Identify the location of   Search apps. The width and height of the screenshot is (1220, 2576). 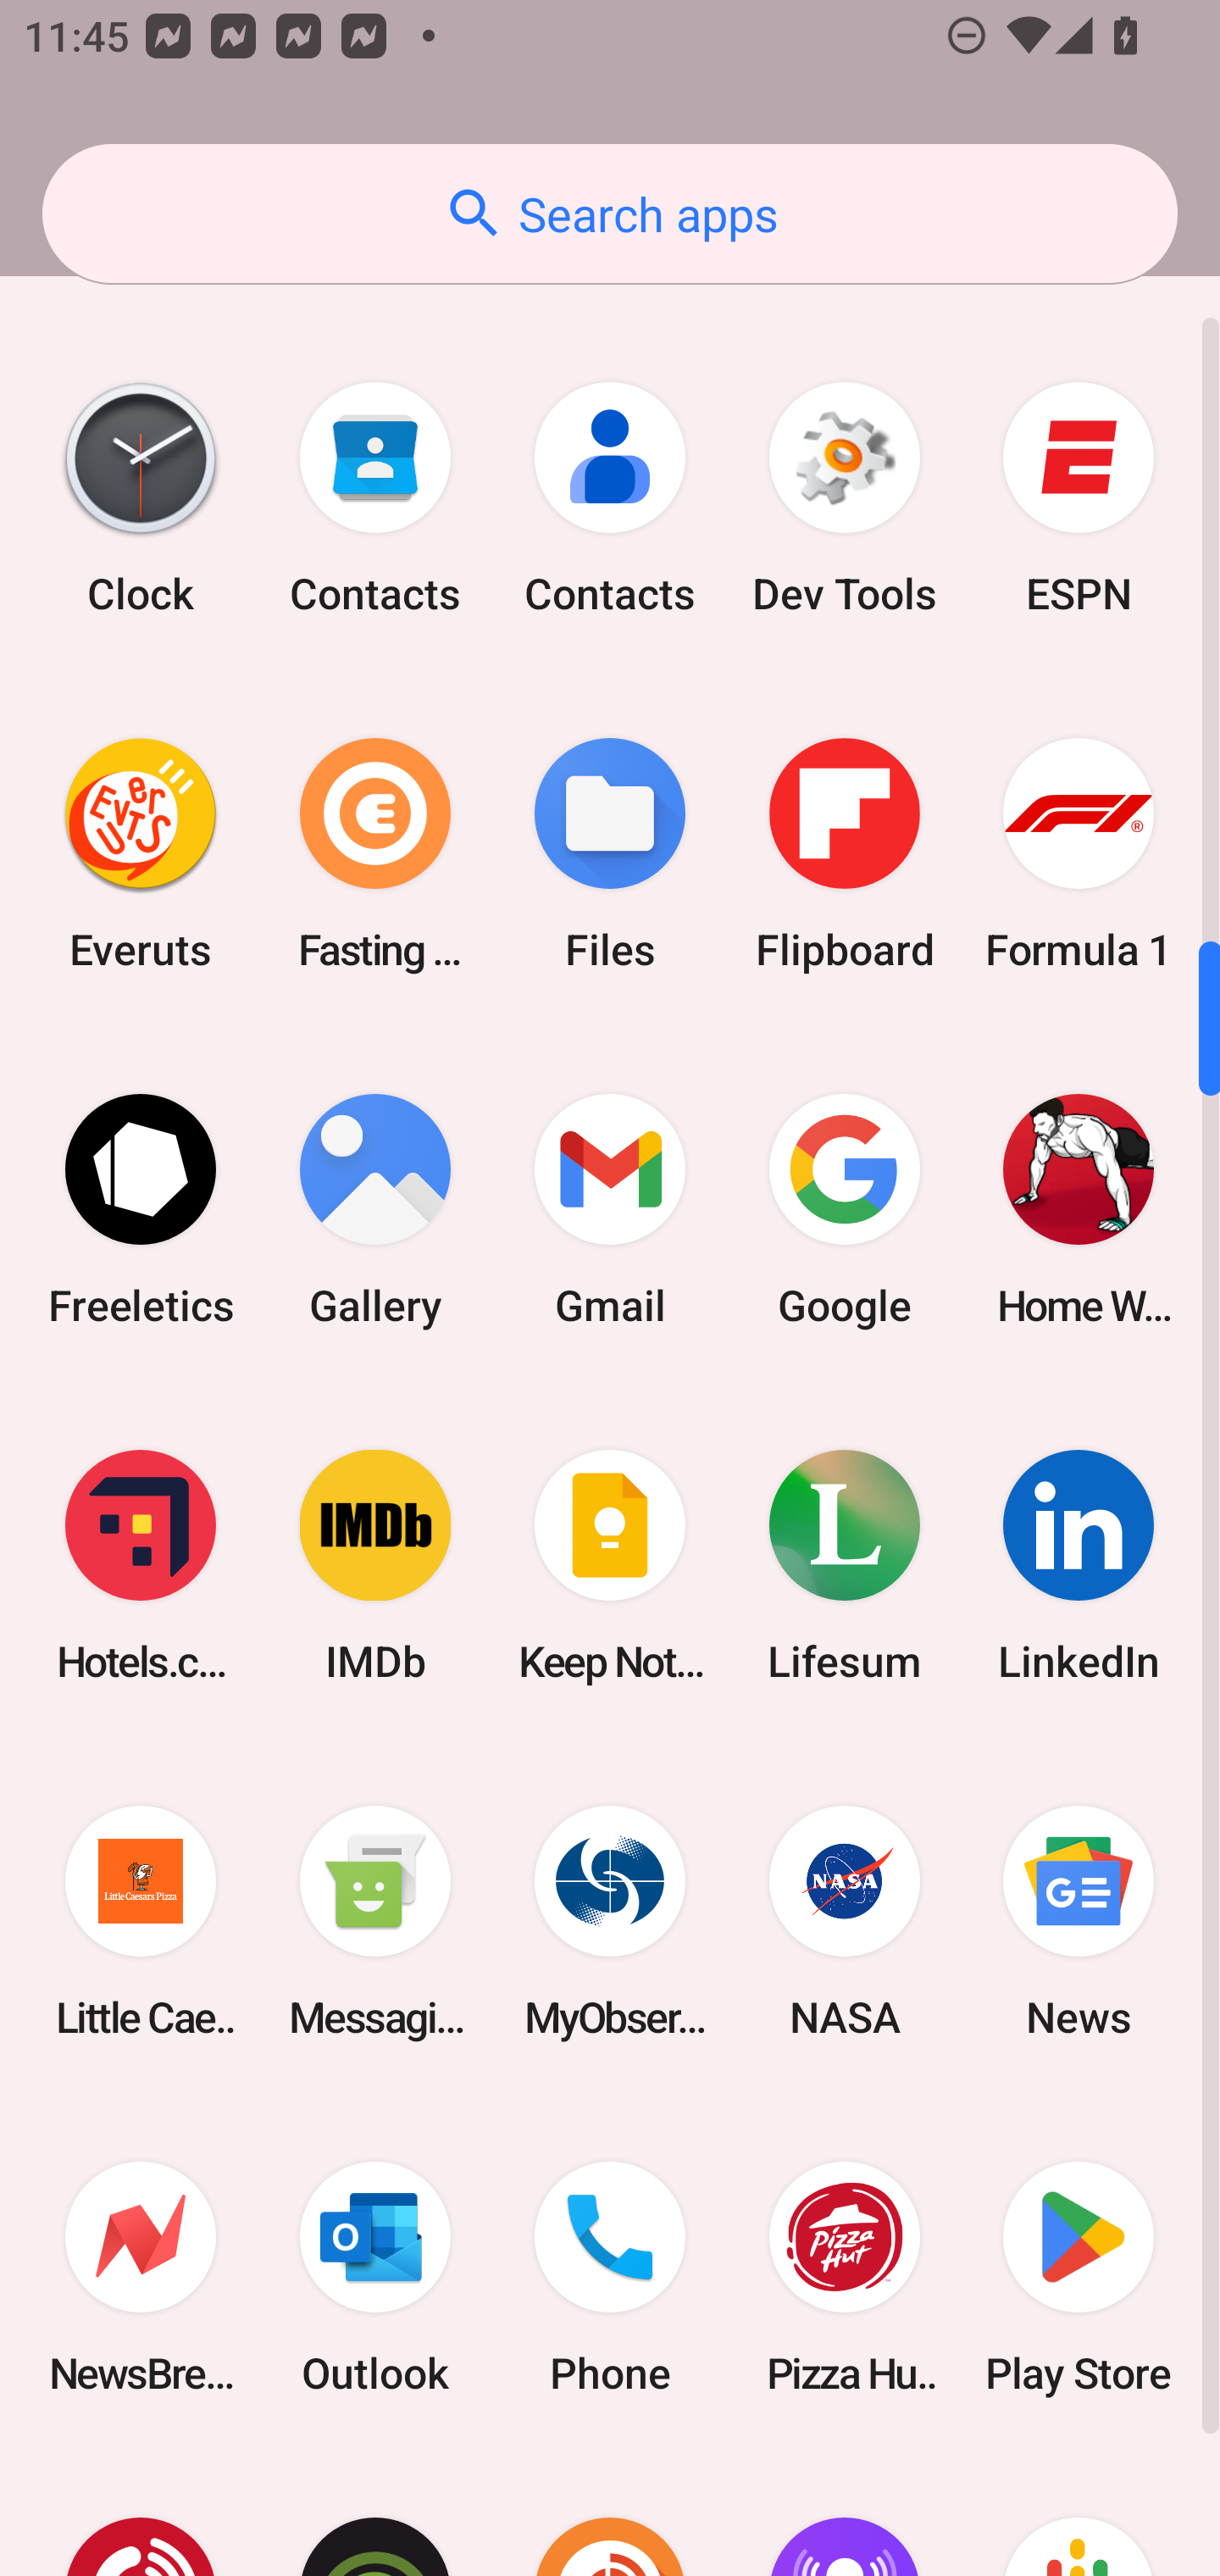
(610, 214).